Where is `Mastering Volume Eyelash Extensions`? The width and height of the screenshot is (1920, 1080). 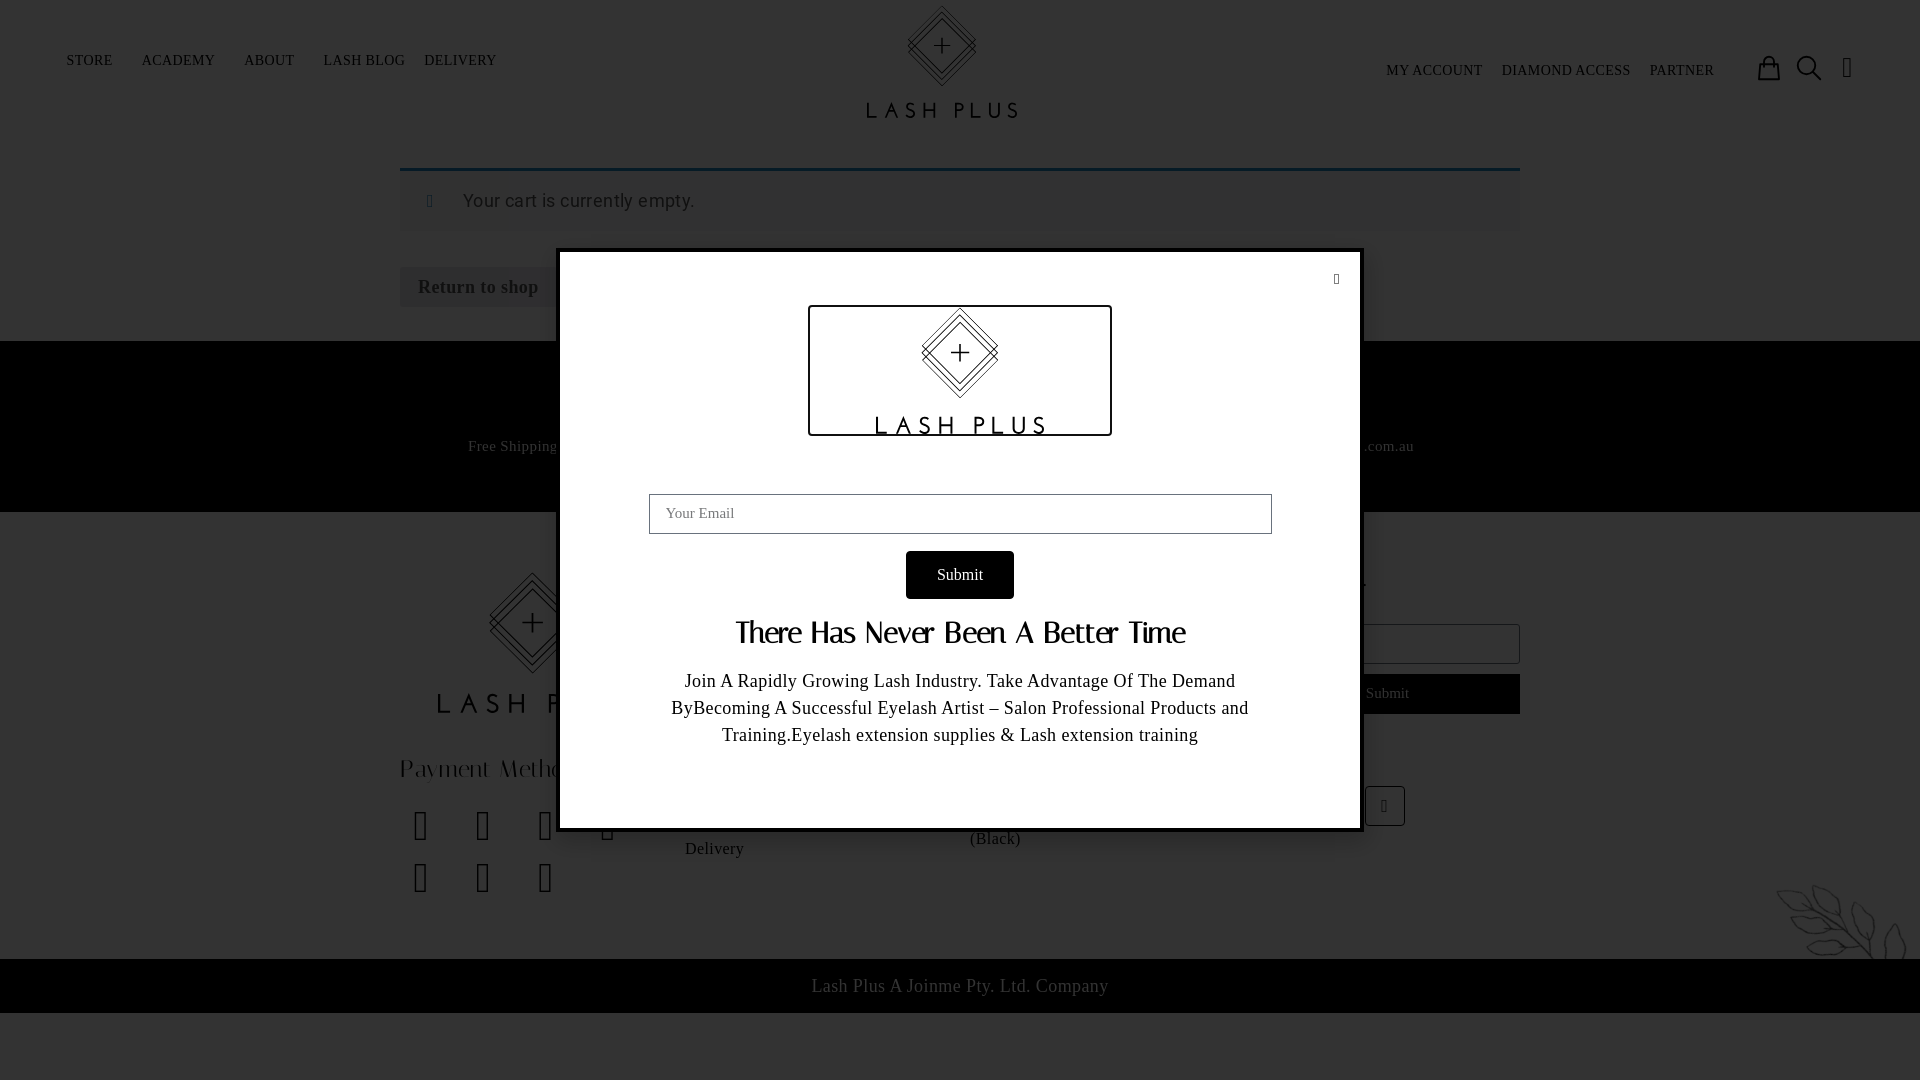
Mastering Volume Eyelash Extensions is located at coordinates (818, 699).